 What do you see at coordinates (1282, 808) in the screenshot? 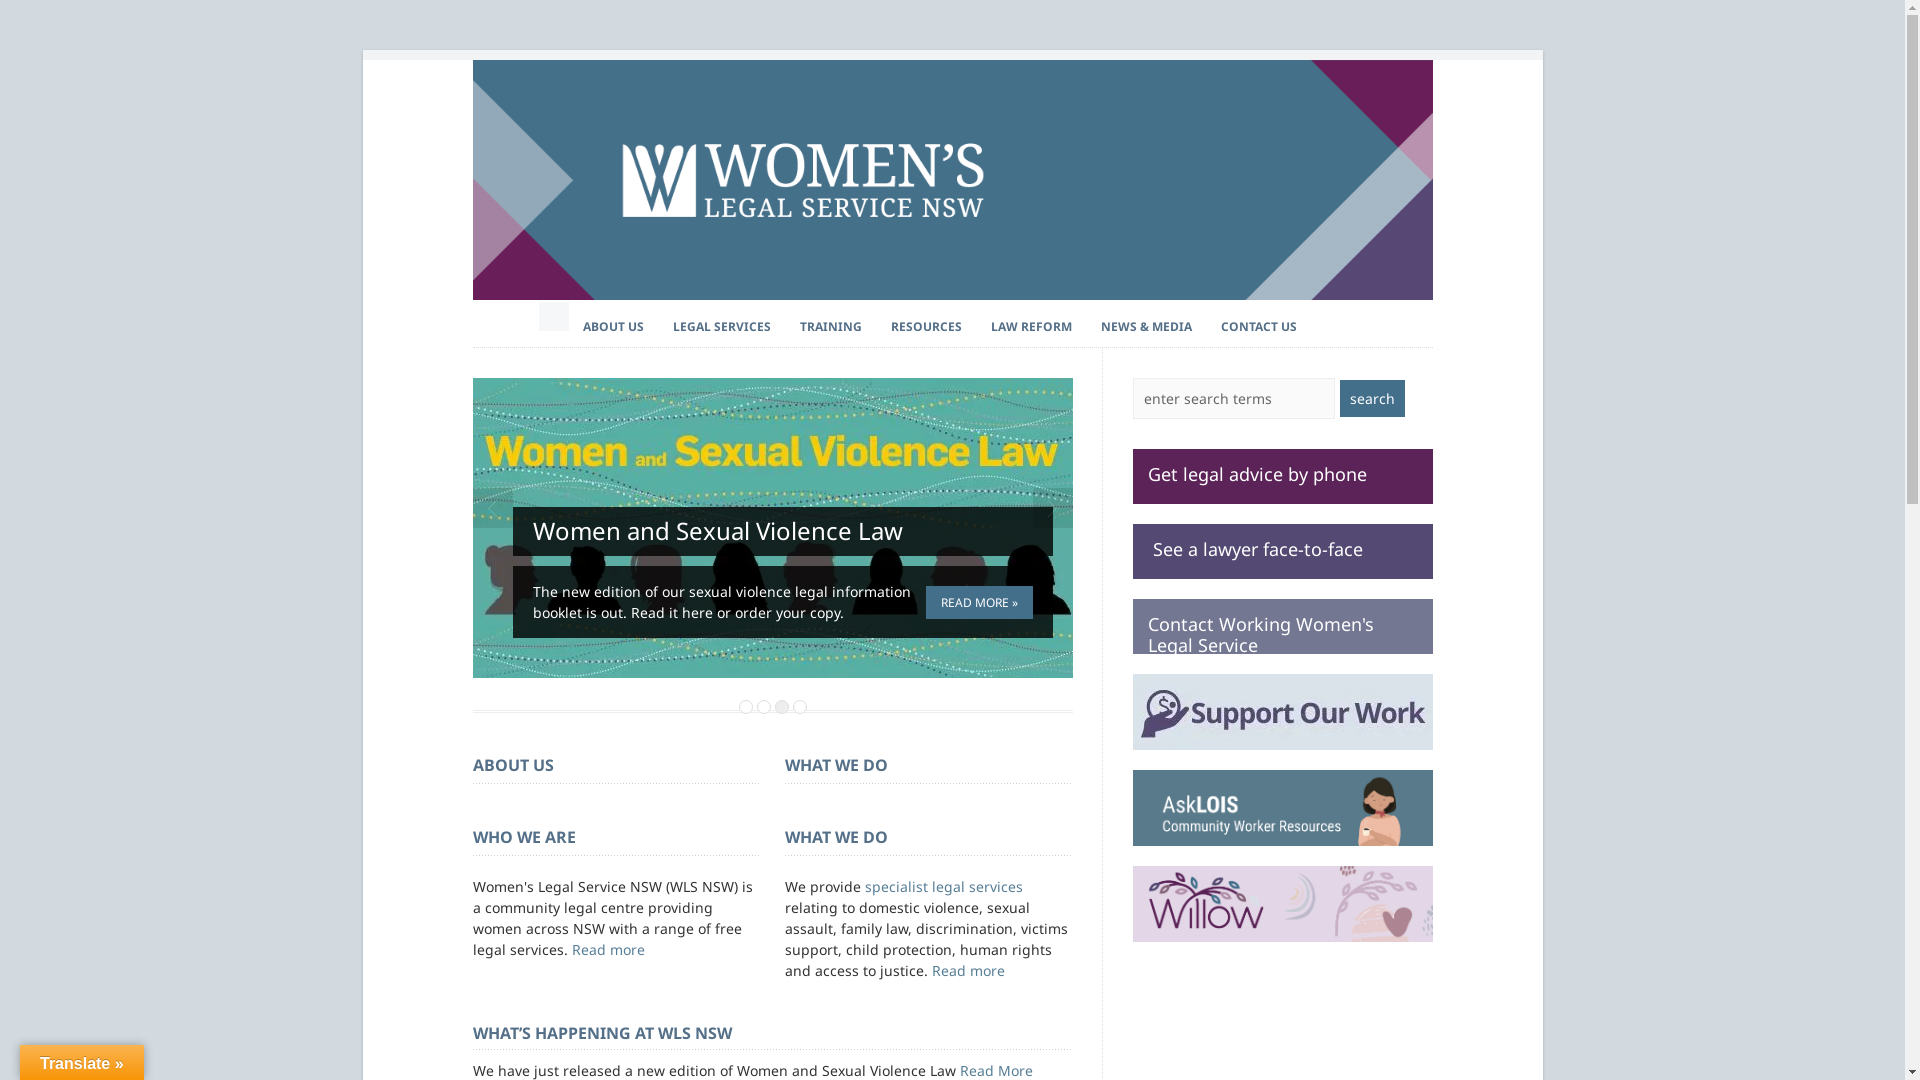
I see `Visit the AskLOIS website` at bounding box center [1282, 808].